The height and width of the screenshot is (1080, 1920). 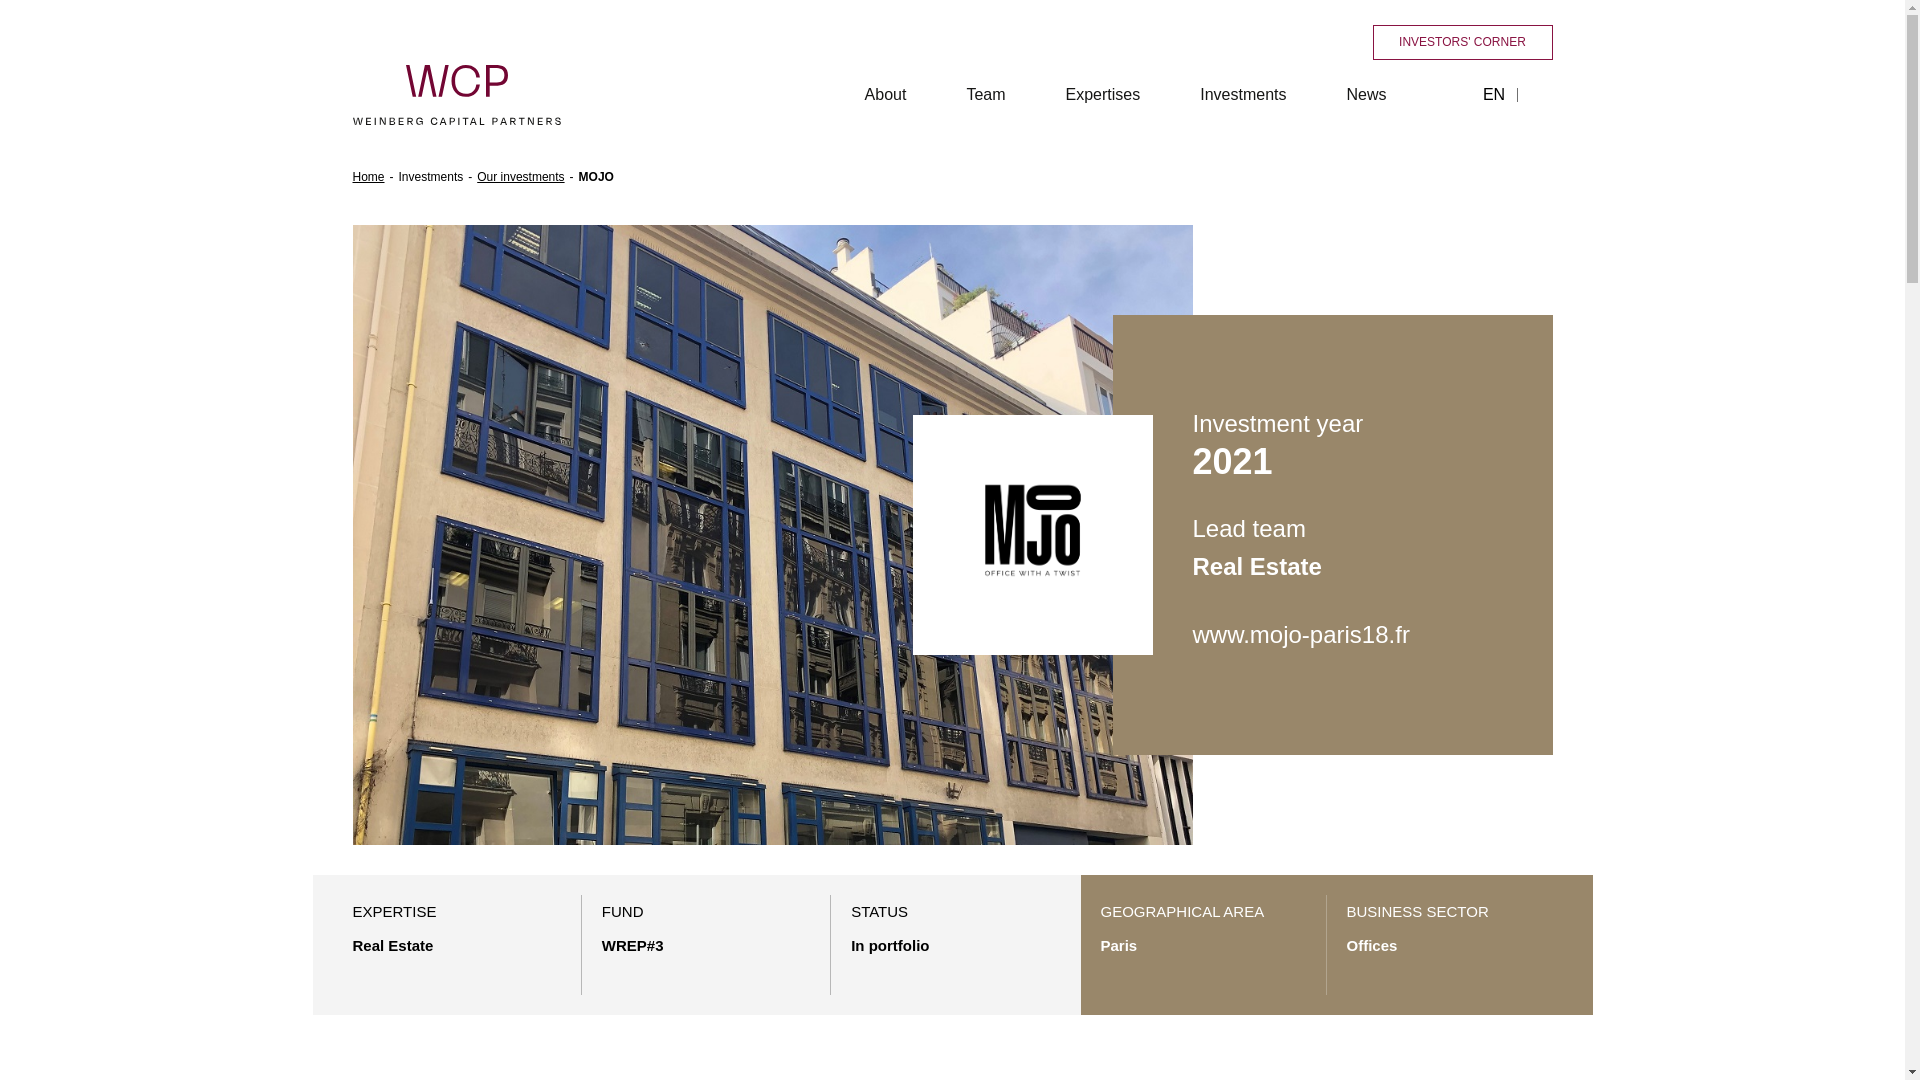 I want to click on Our investments, so click(x=520, y=176).